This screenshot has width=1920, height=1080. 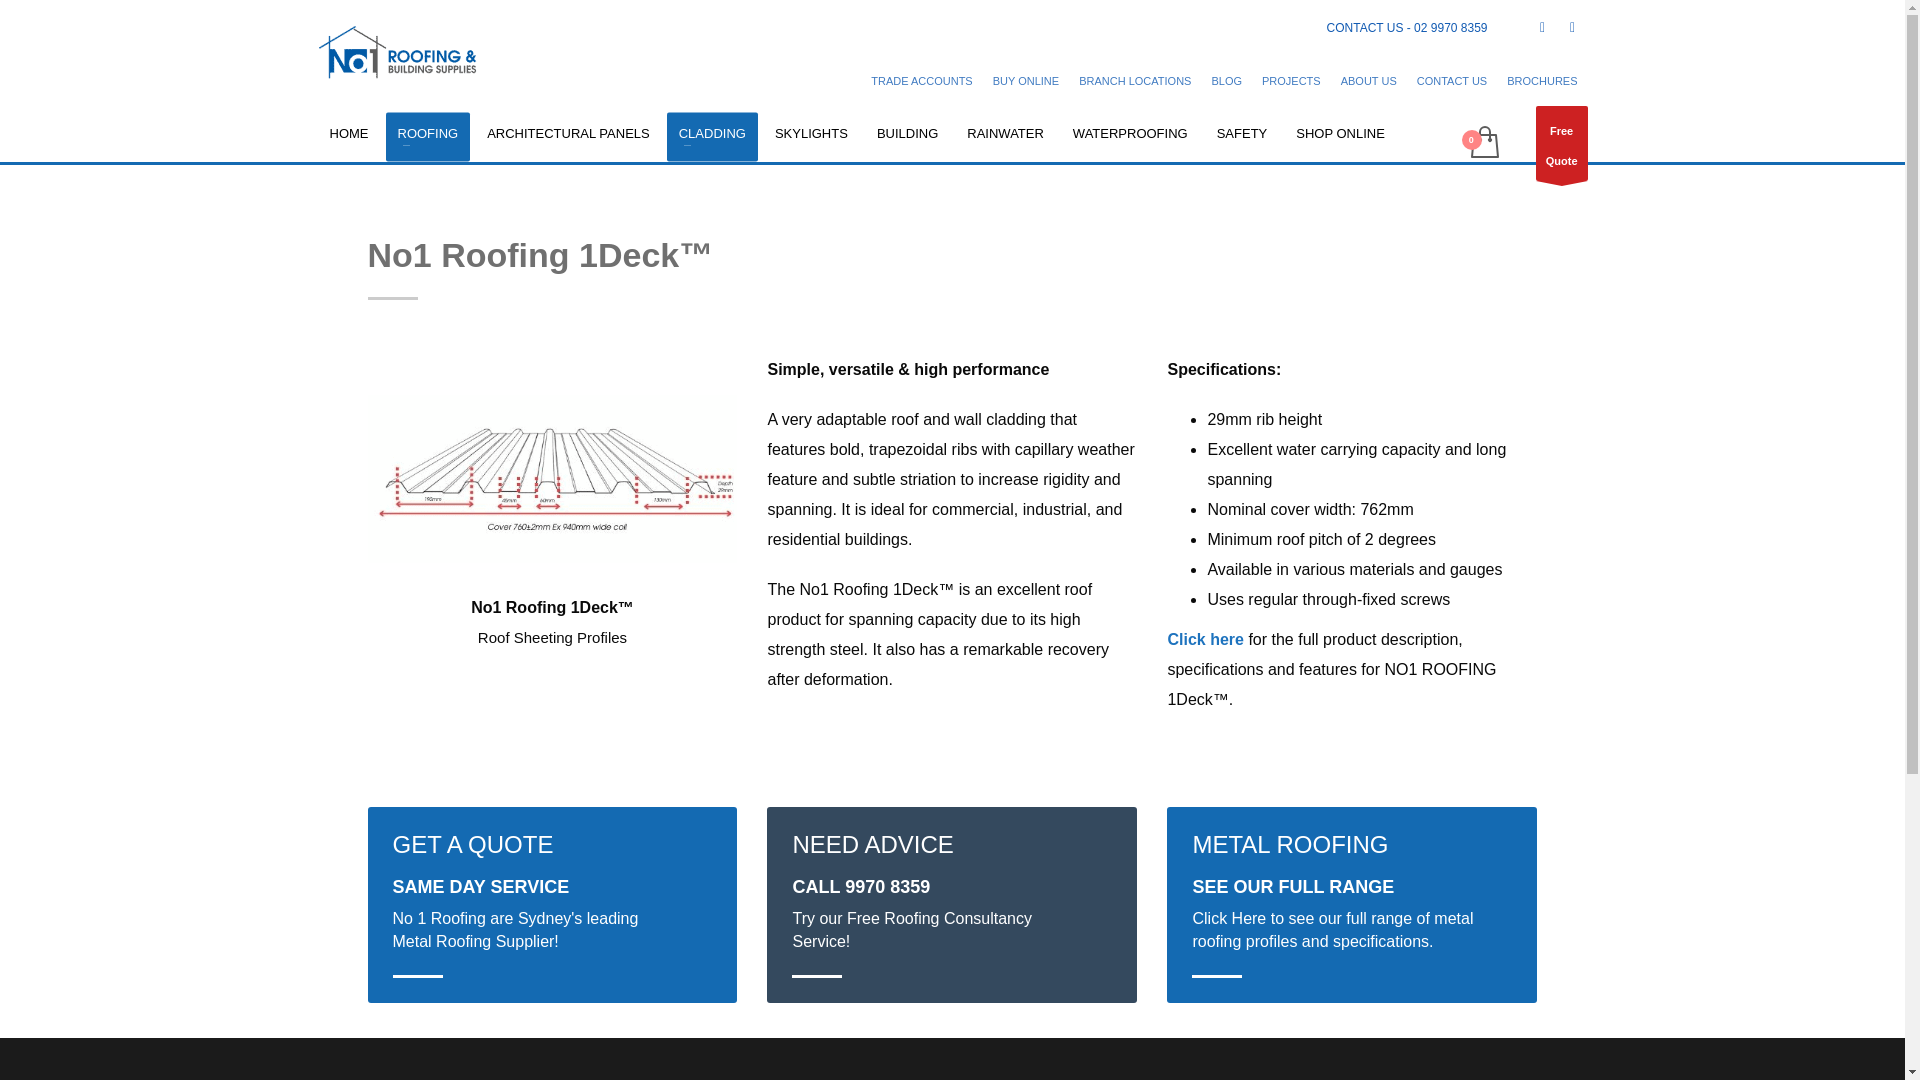 What do you see at coordinates (1368, 80) in the screenshot?
I see `ABOUT US` at bounding box center [1368, 80].